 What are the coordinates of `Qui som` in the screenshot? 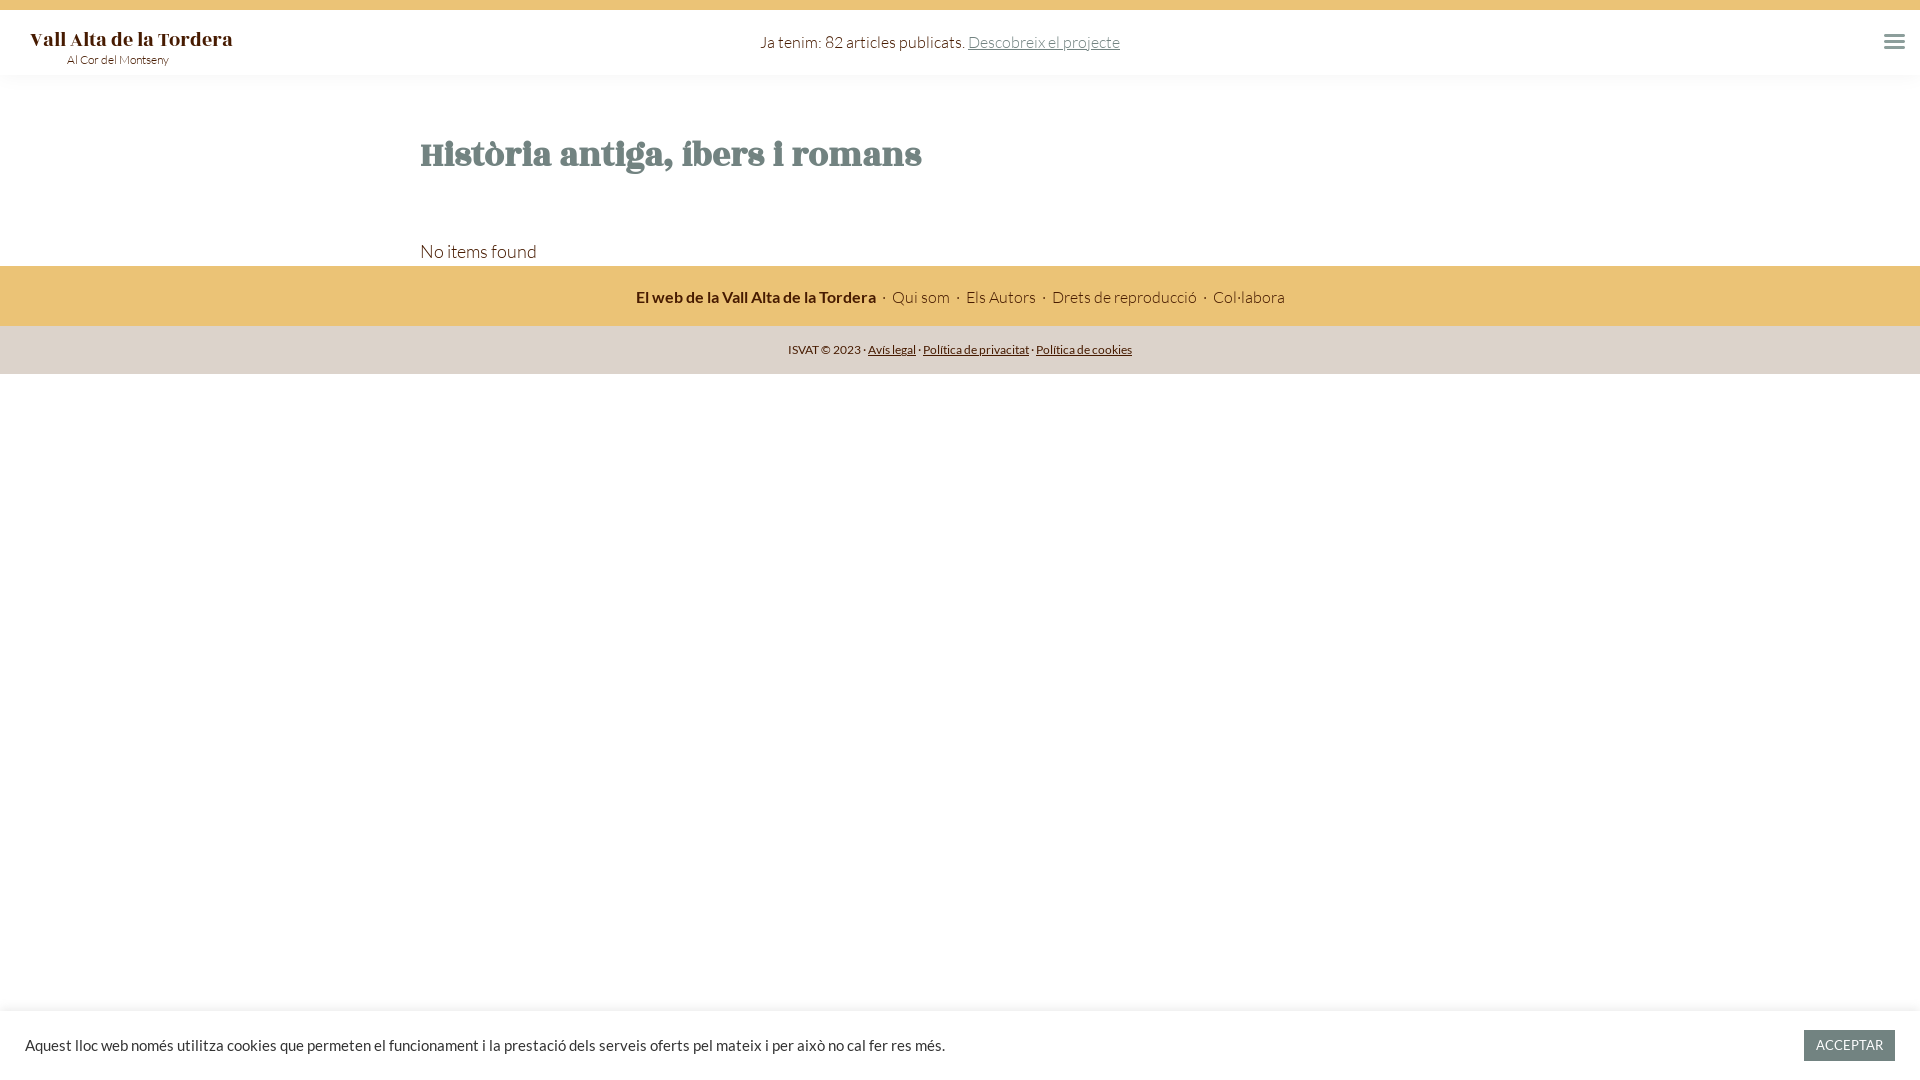 It's located at (921, 297).